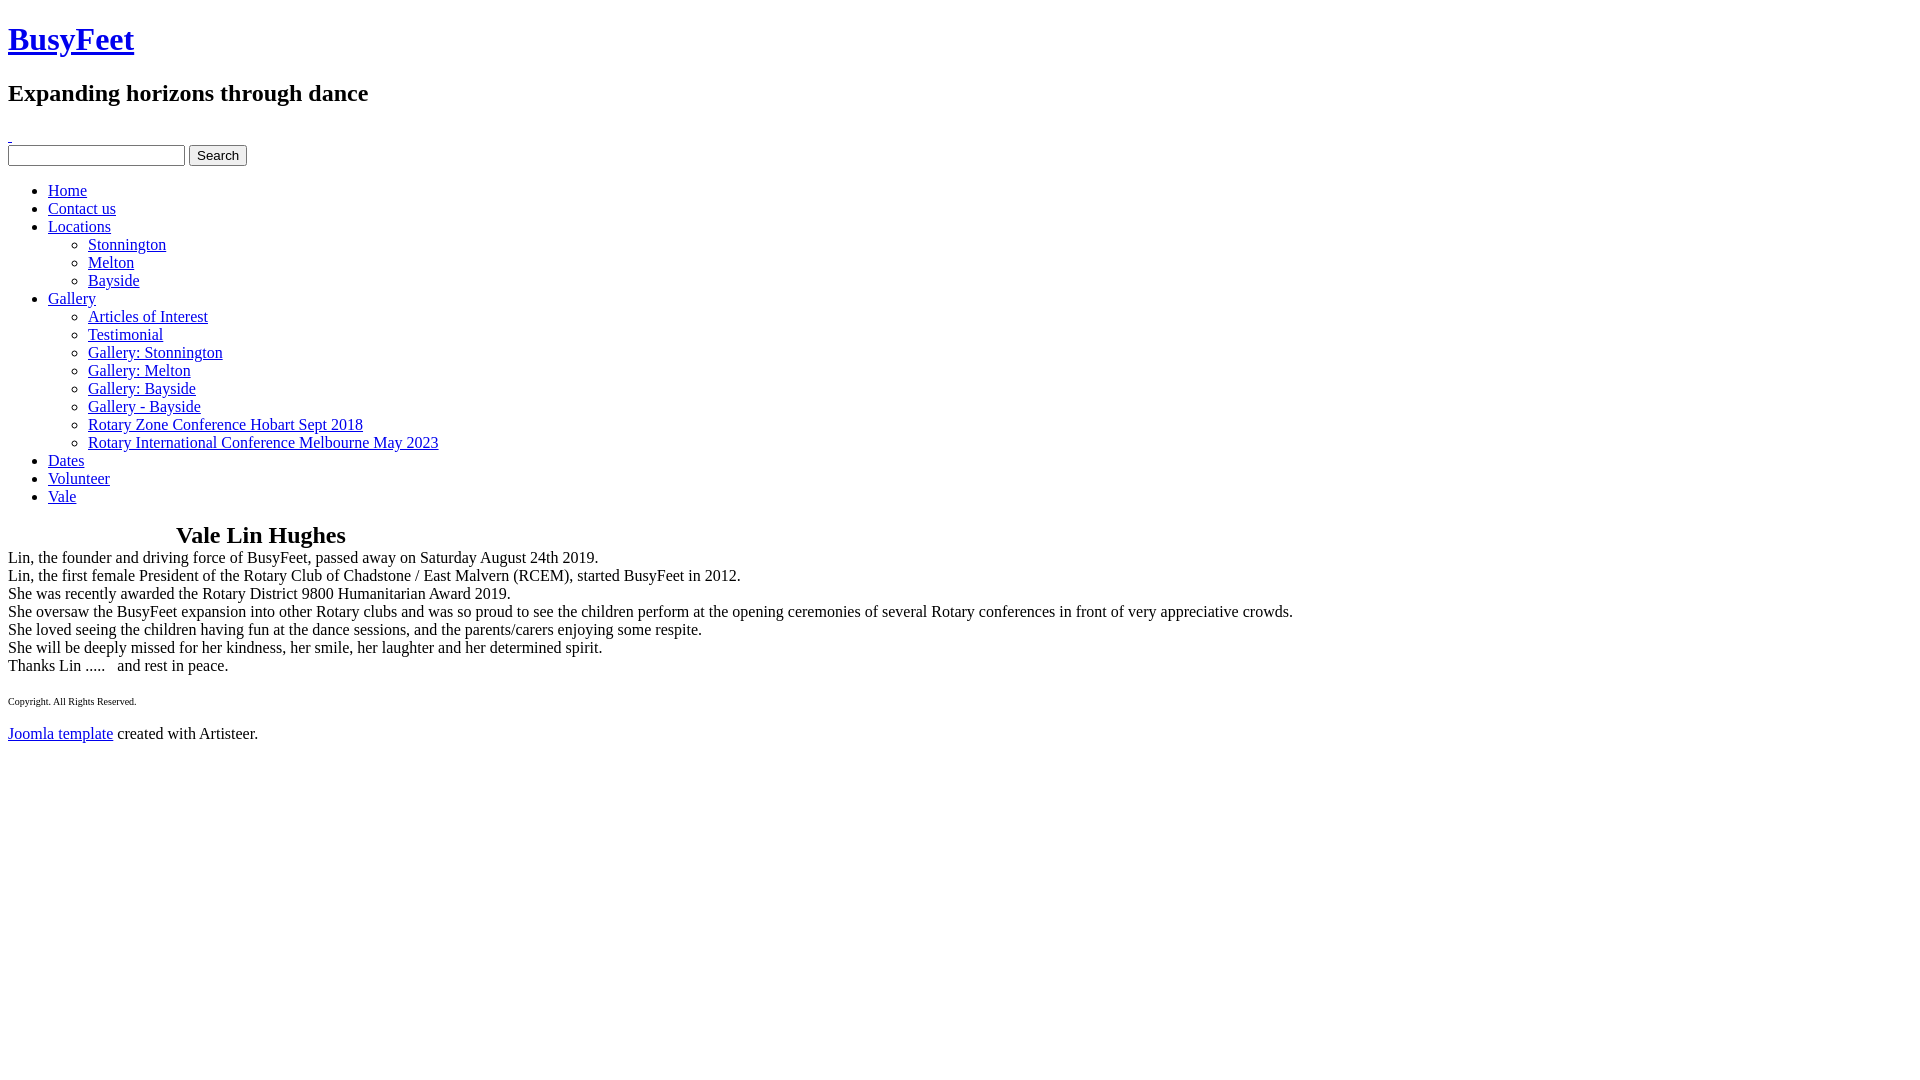 Image resolution: width=1920 pixels, height=1080 pixels. What do you see at coordinates (156, 352) in the screenshot?
I see `Gallery: Stonnington` at bounding box center [156, 352].